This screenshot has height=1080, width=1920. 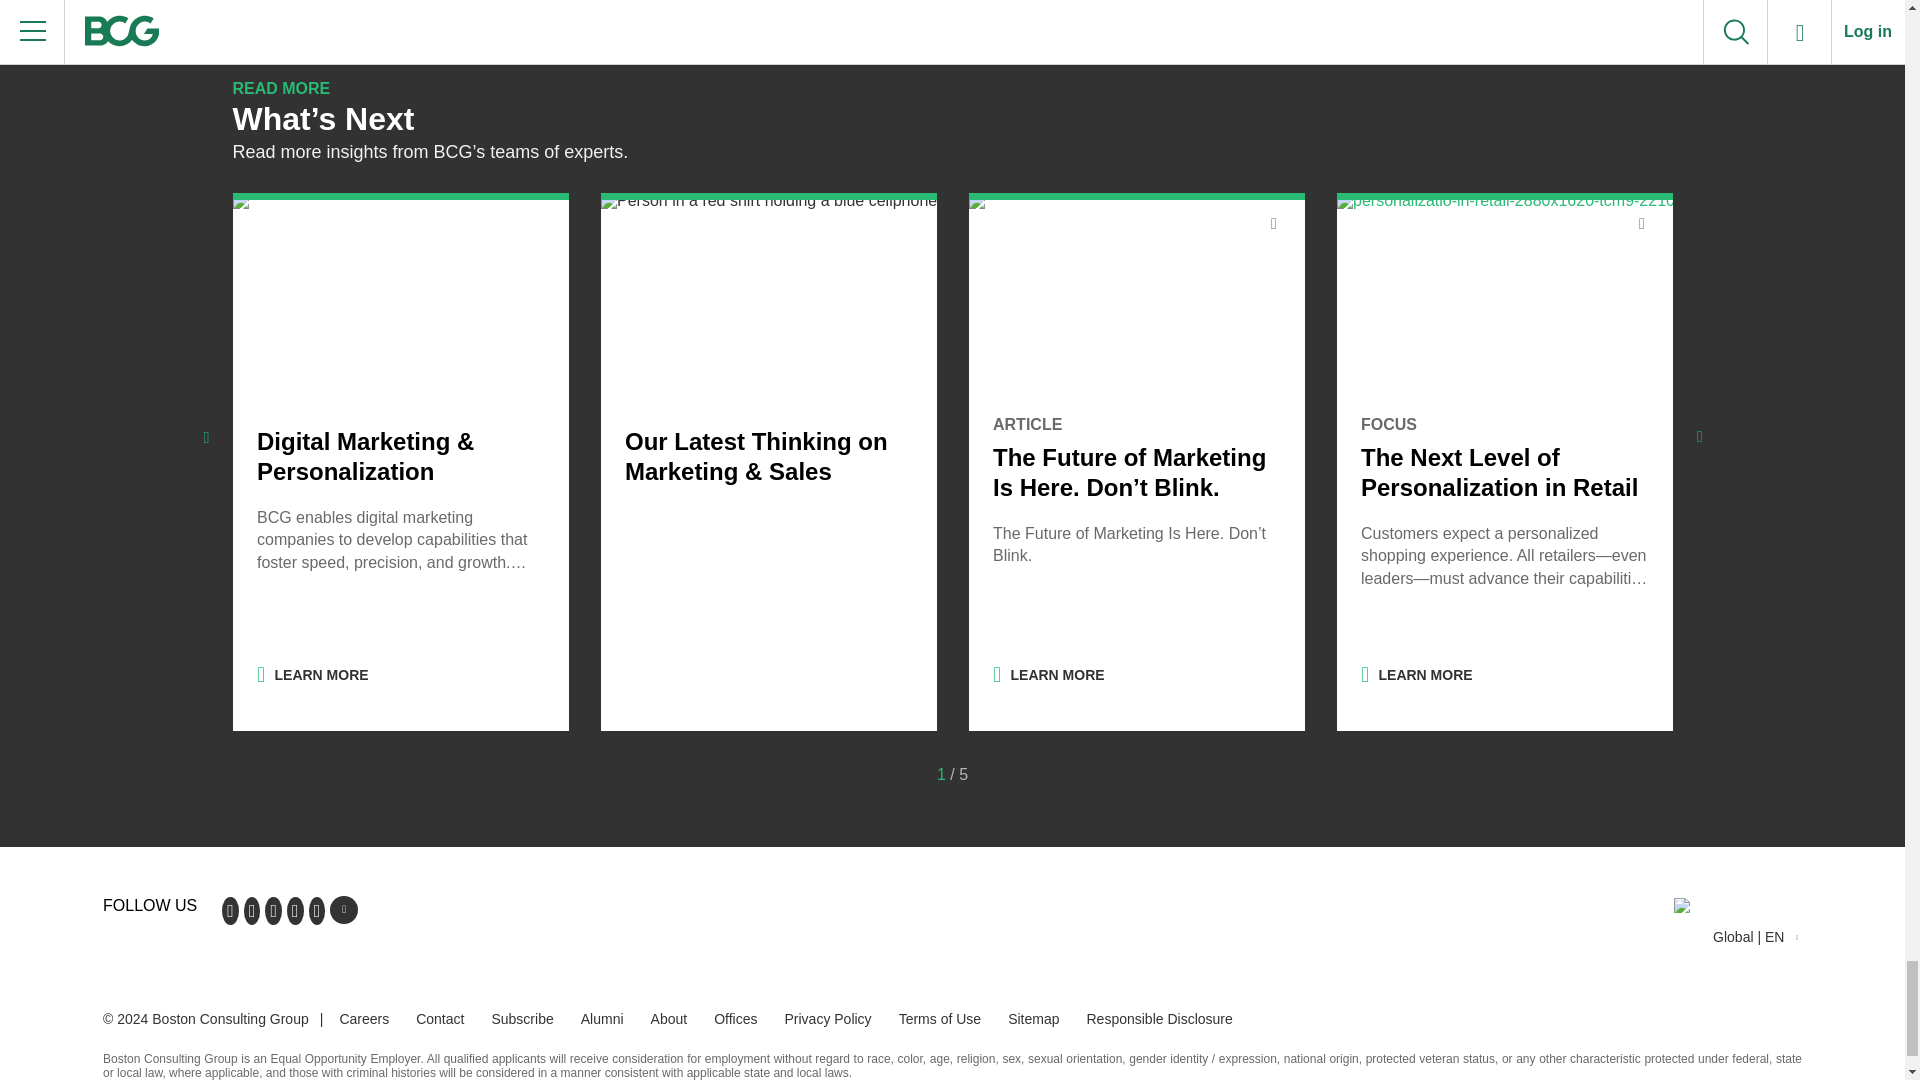 What do you see at coordinates (1640, 224) in the screenshot?
I see `Save Content` at bounding box center [1640, 224].